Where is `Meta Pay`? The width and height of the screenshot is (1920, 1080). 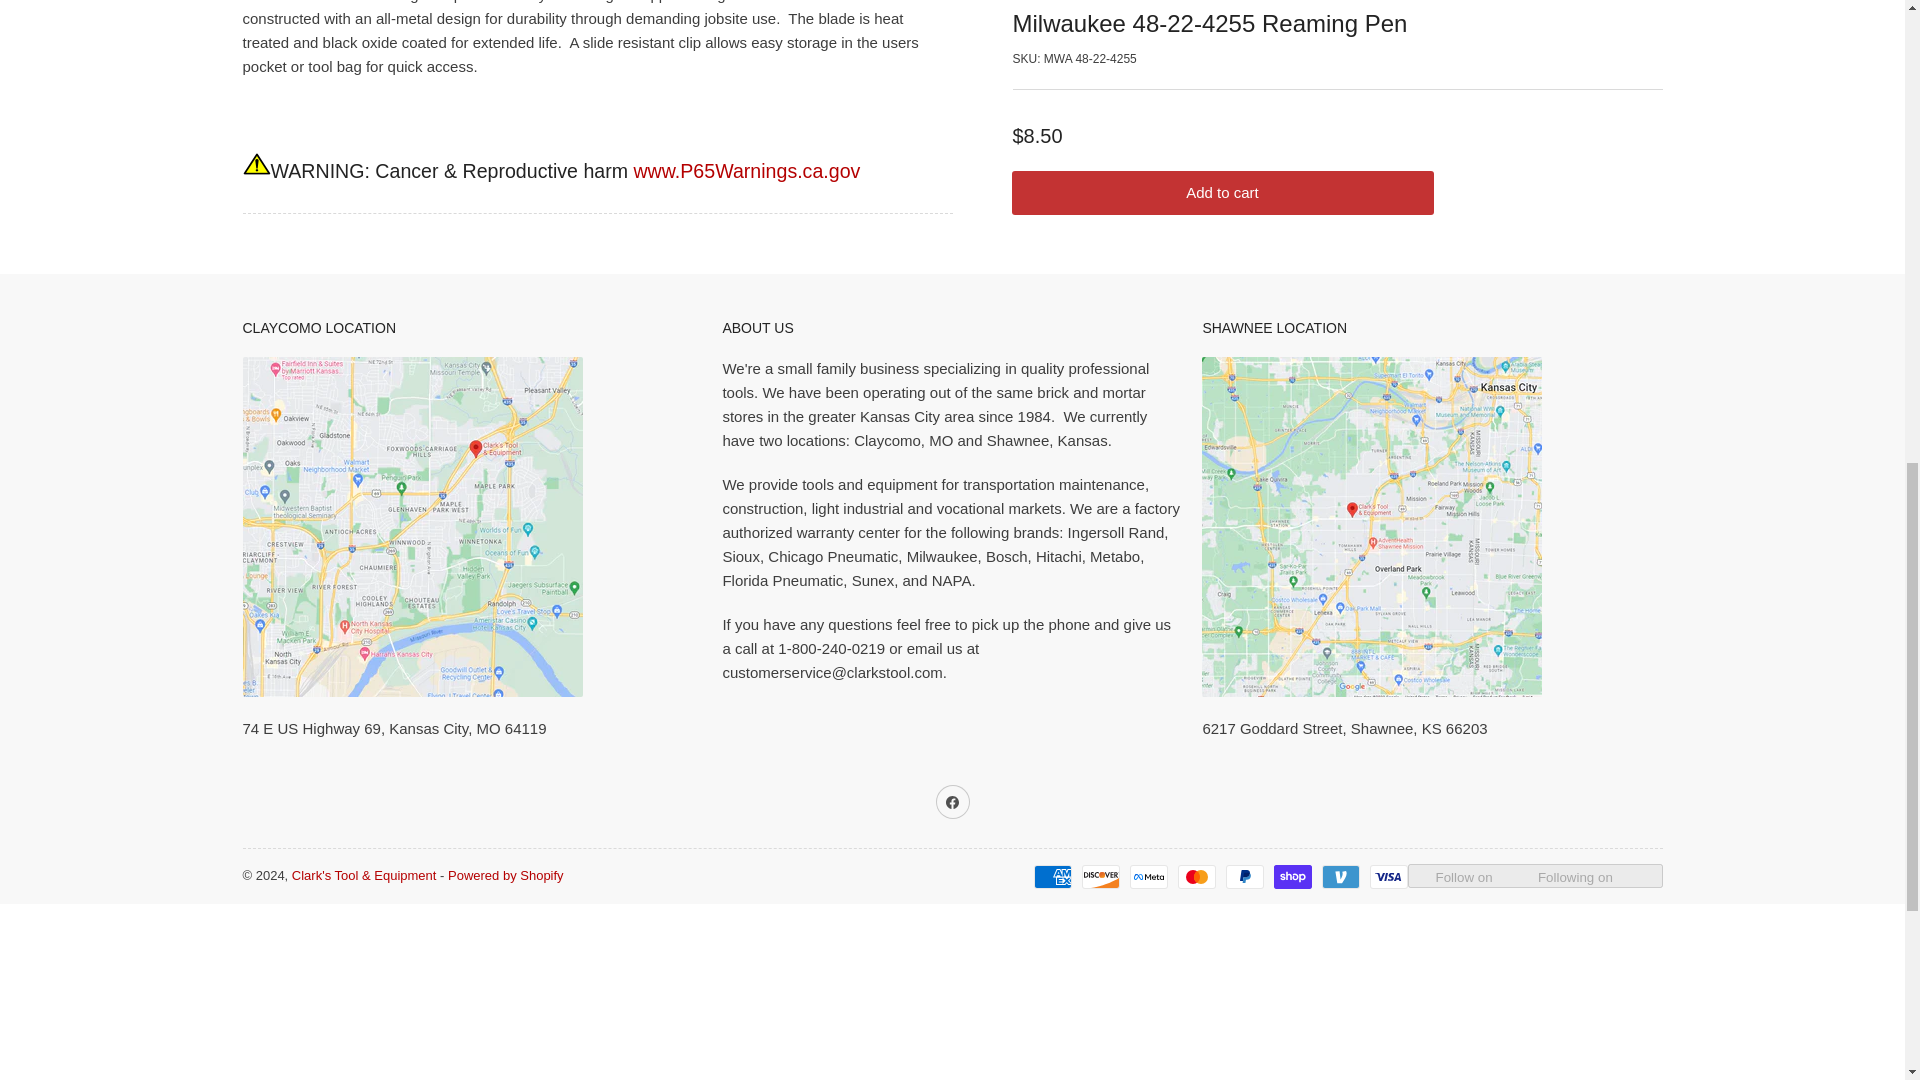
Meta Pay is located at coordinates (1148, 876).